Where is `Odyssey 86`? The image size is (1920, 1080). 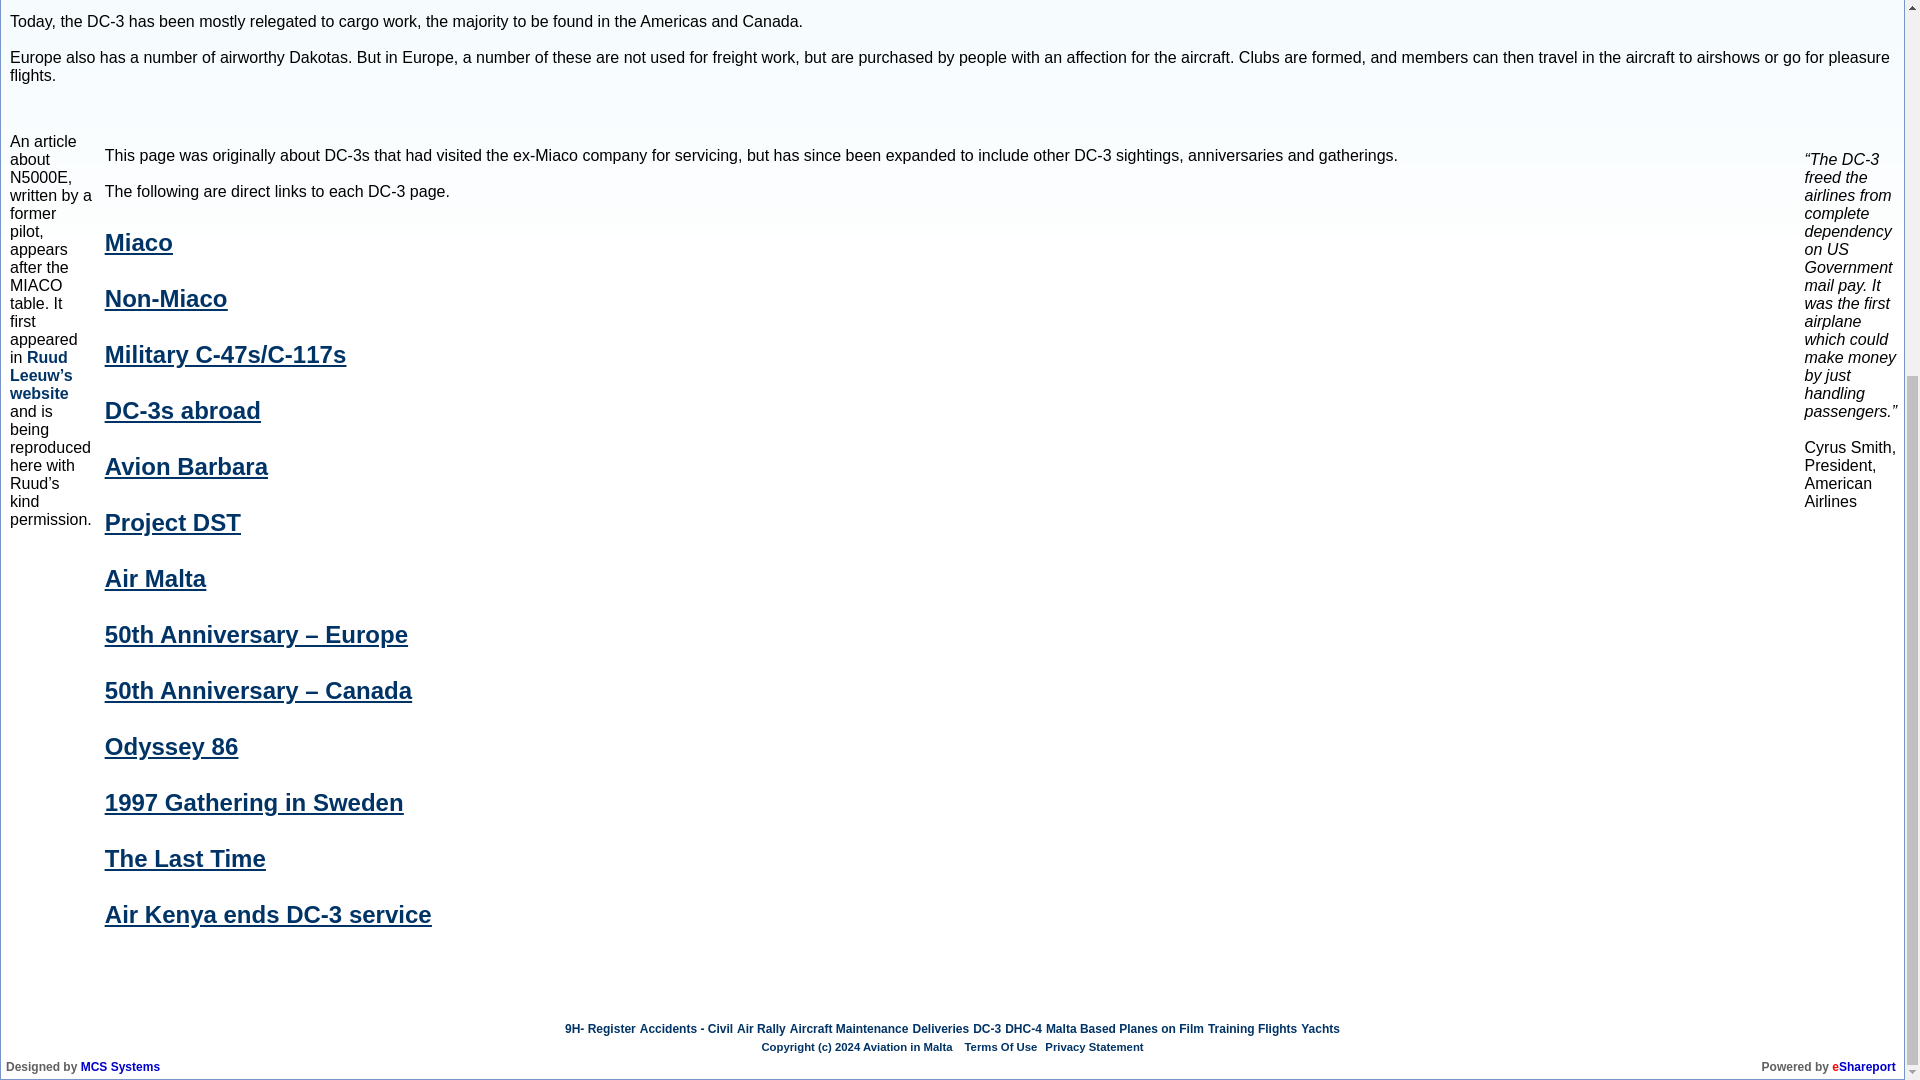 Odyssey 86 is located at coordinates (172, 746).